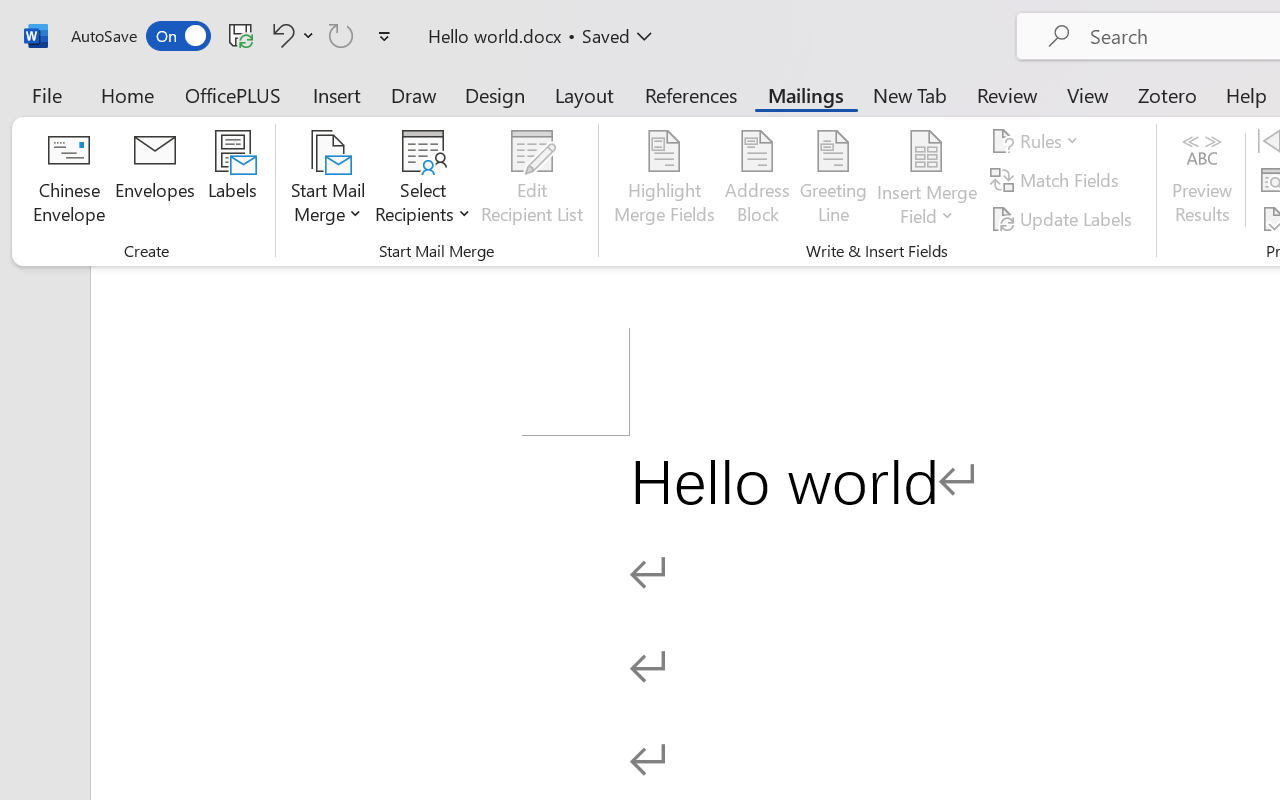  I want to click on Home, so click(128, 94).